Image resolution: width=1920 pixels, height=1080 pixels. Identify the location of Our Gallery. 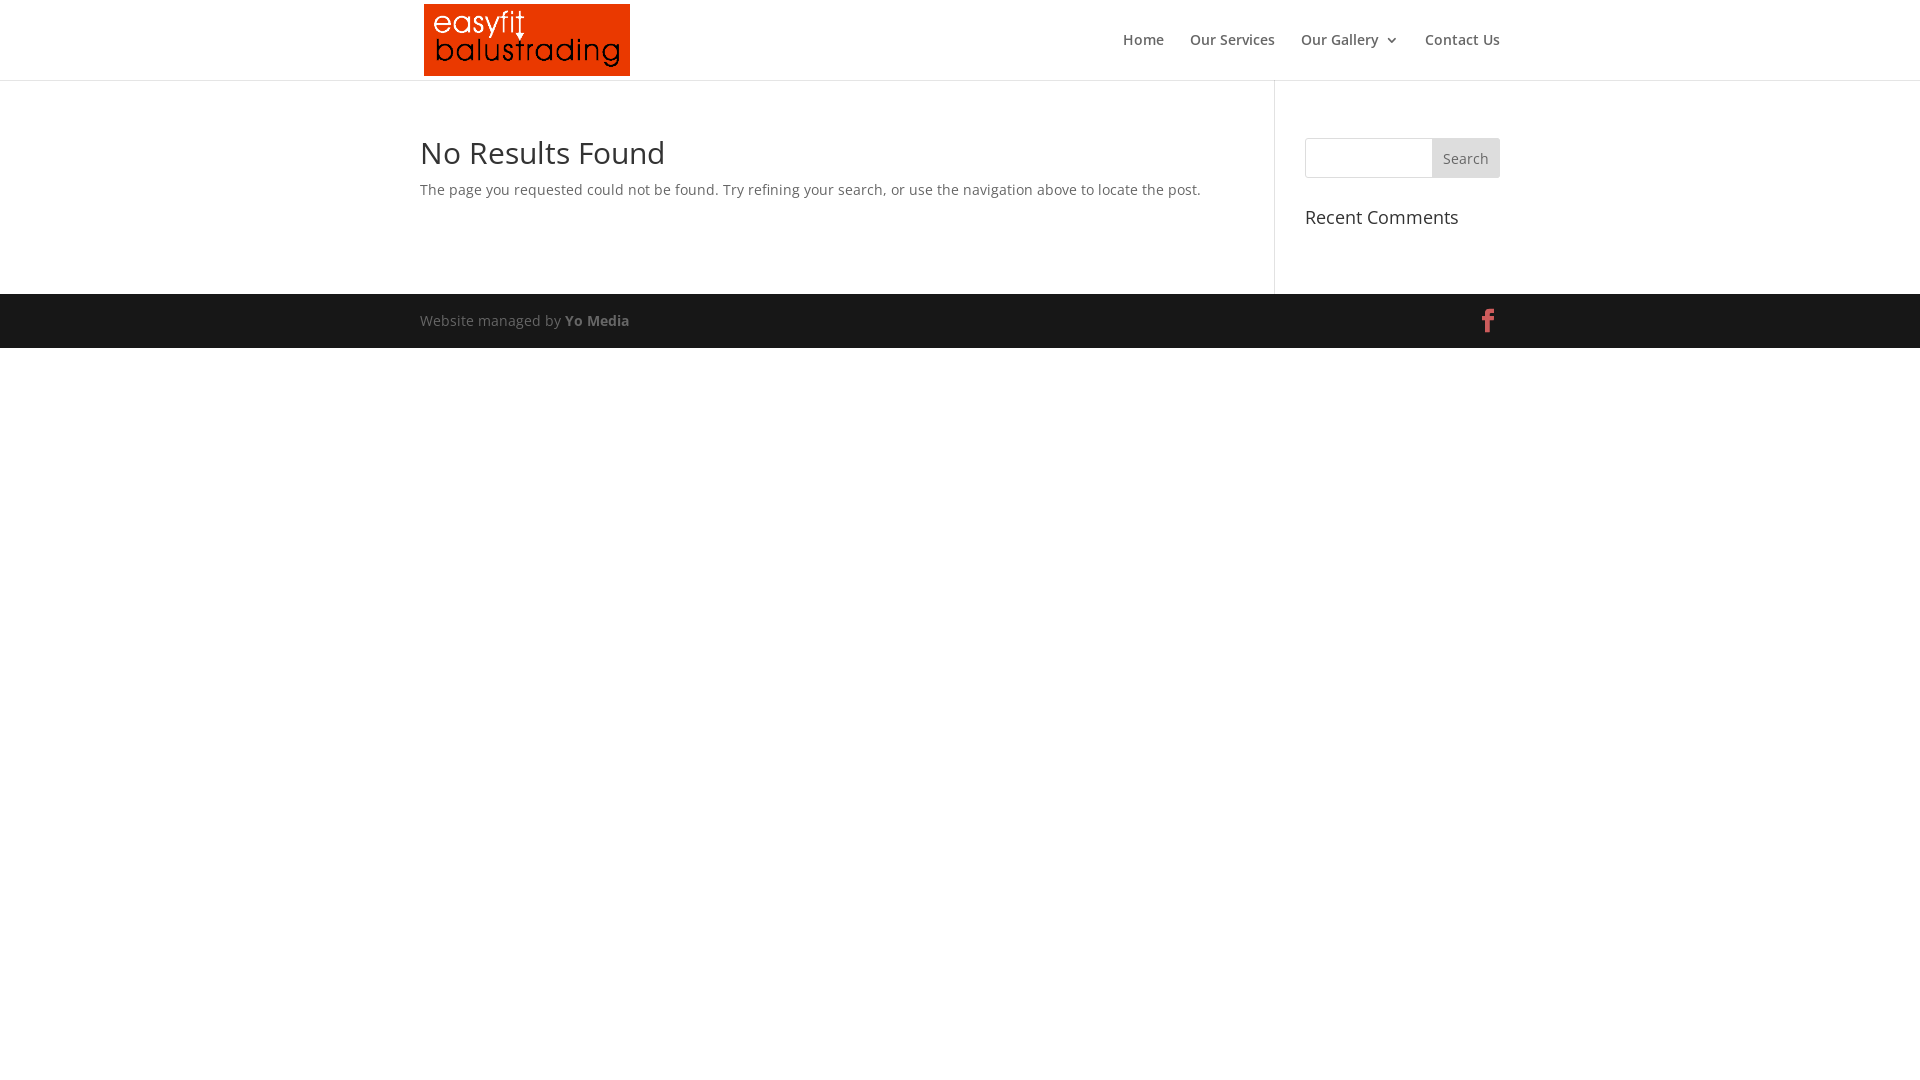
(1350, 56).